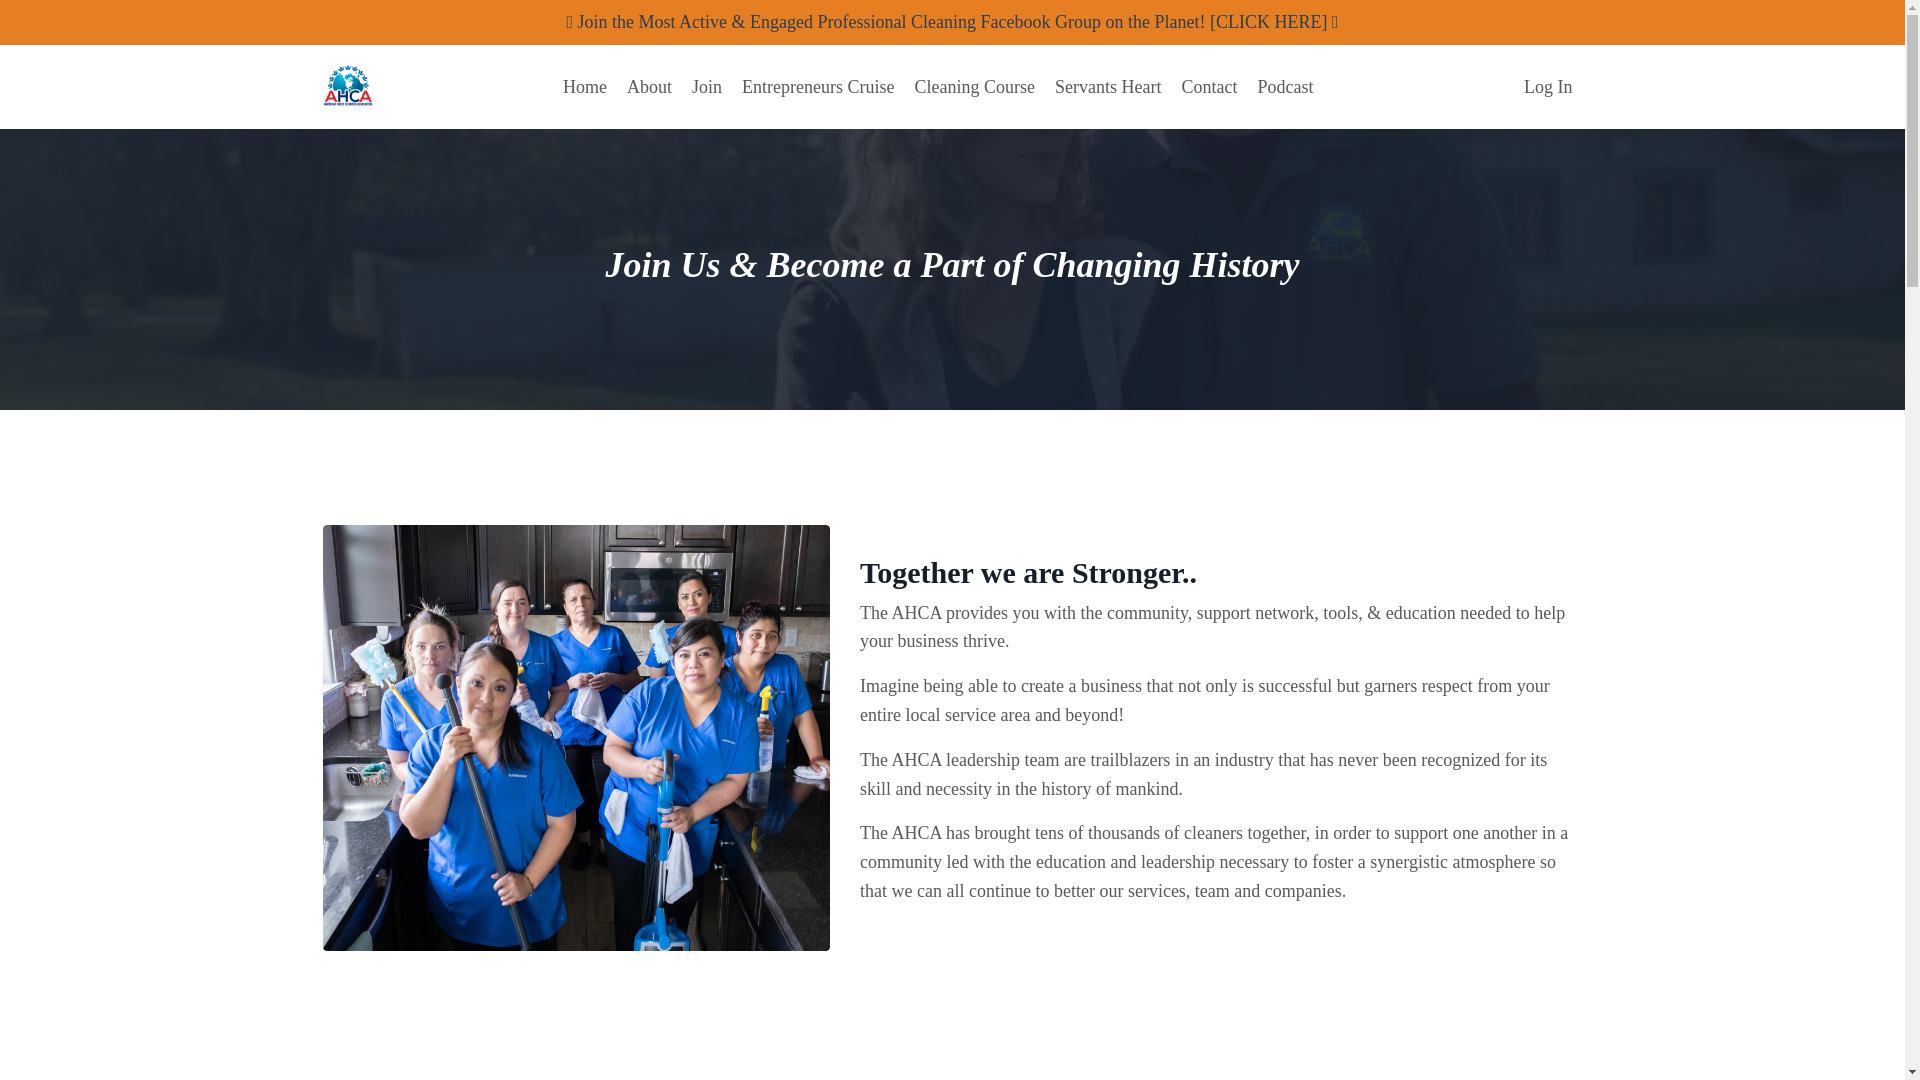 The image size is (1920, 1080). Describe the element at coordinates (1285, 87) in the screenshot. I see `Podcast` at that location.